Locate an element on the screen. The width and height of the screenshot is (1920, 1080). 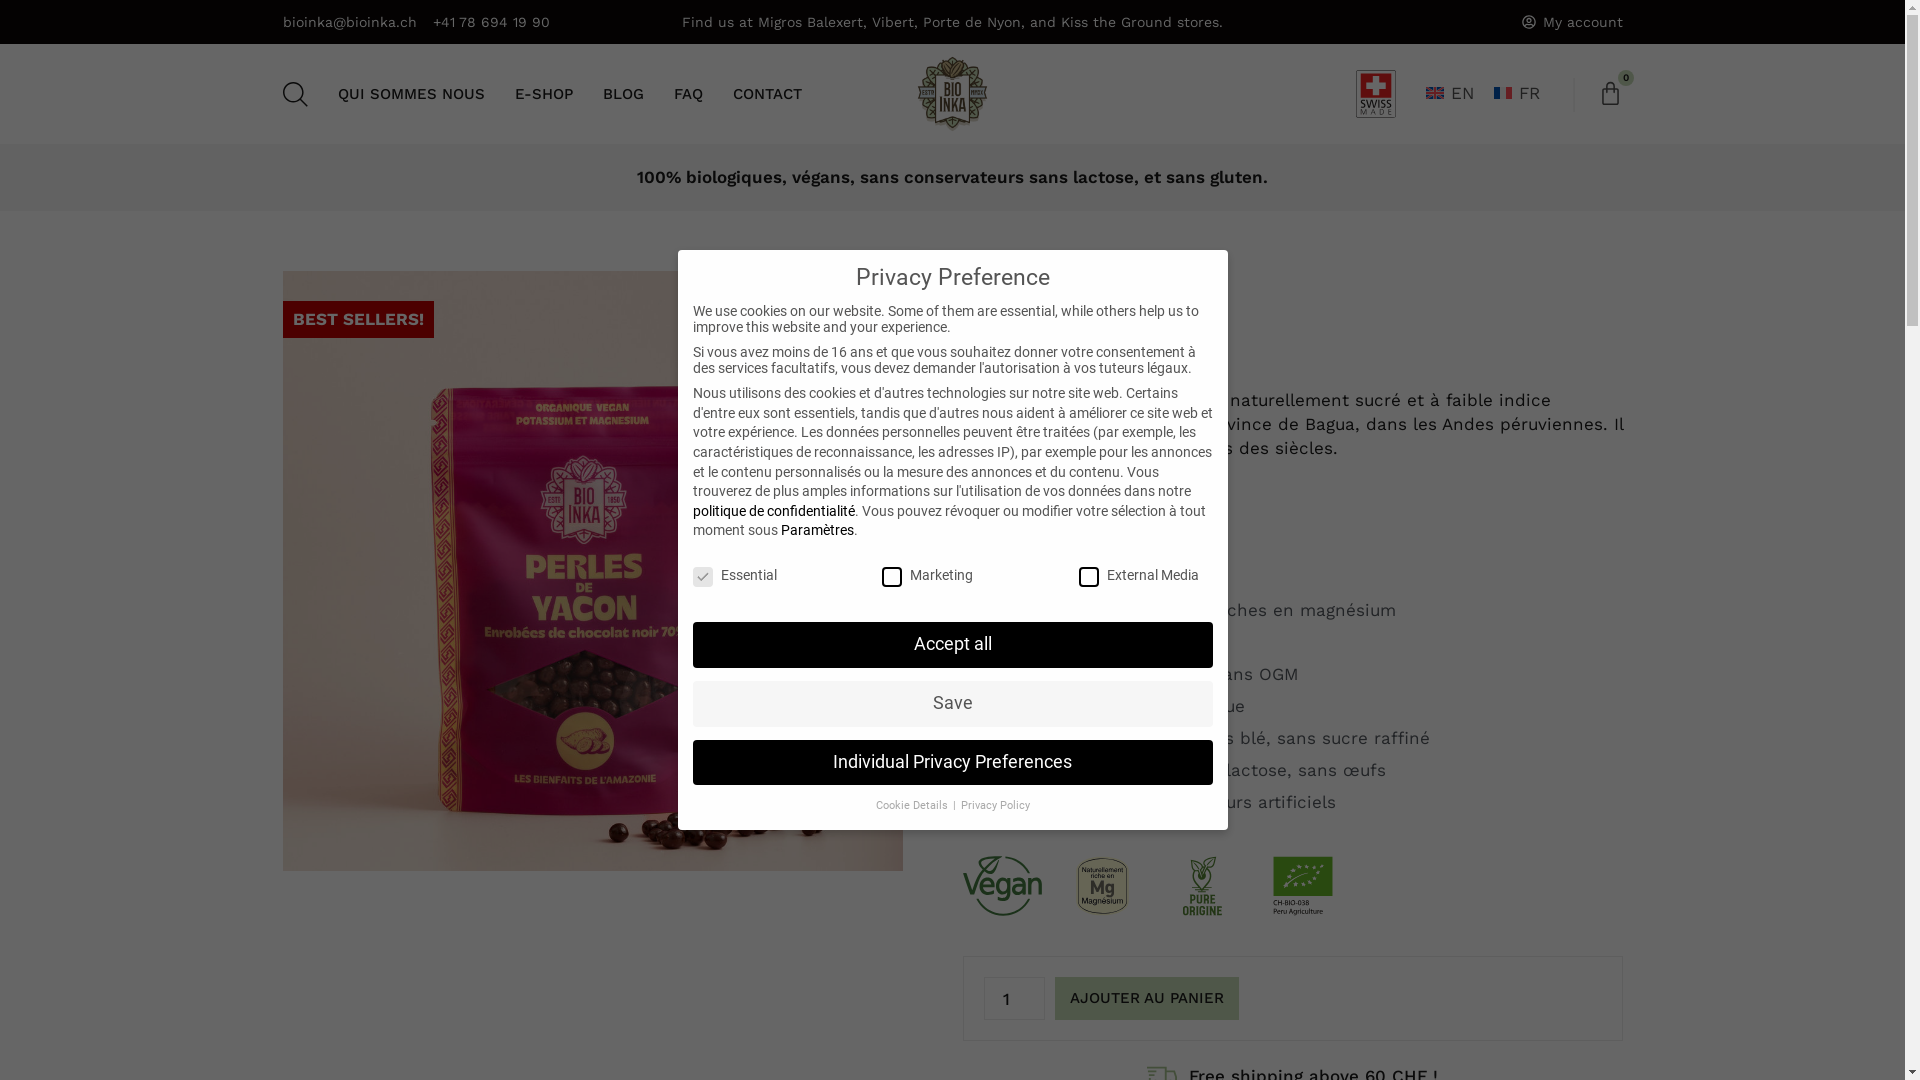
AJOUTER AU PANIER is located at coordinates (1147, 999).